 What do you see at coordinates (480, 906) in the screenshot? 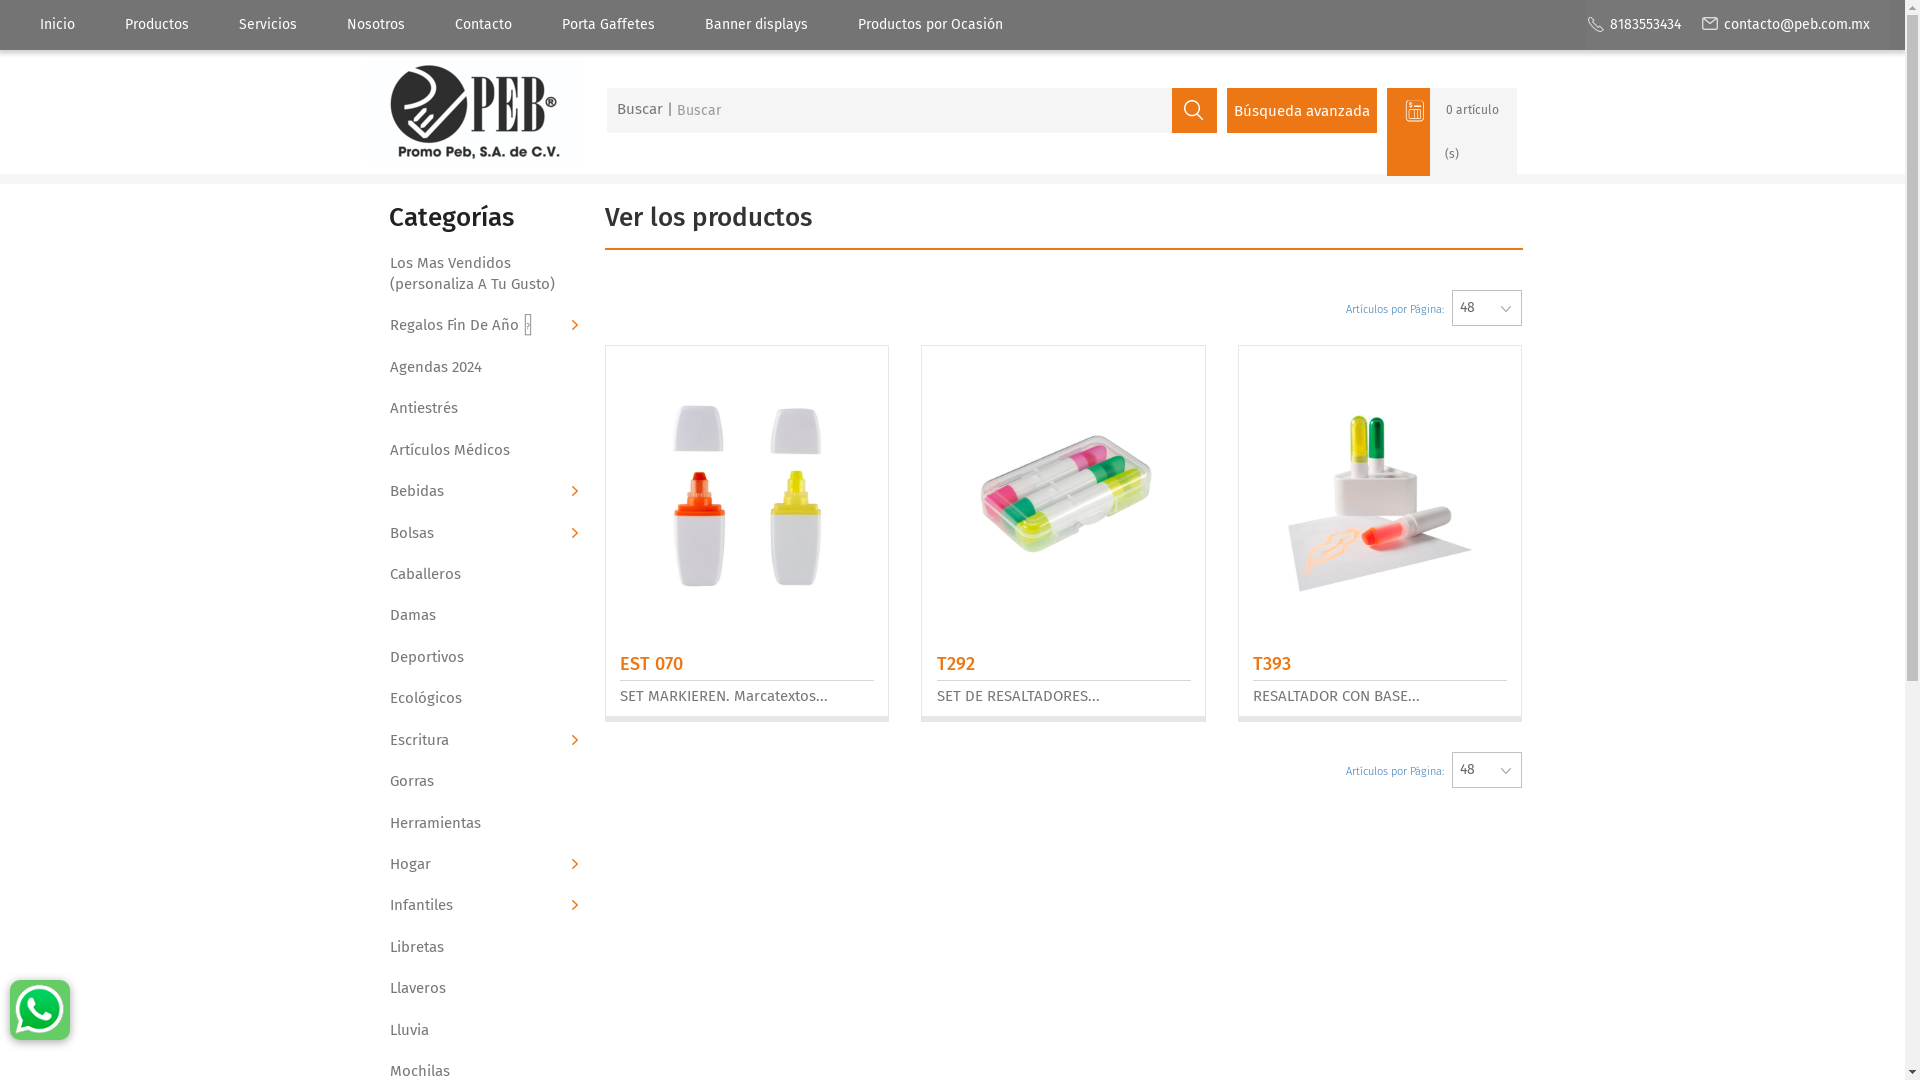
I see `Infantiles` at bounding box center [480, 906].